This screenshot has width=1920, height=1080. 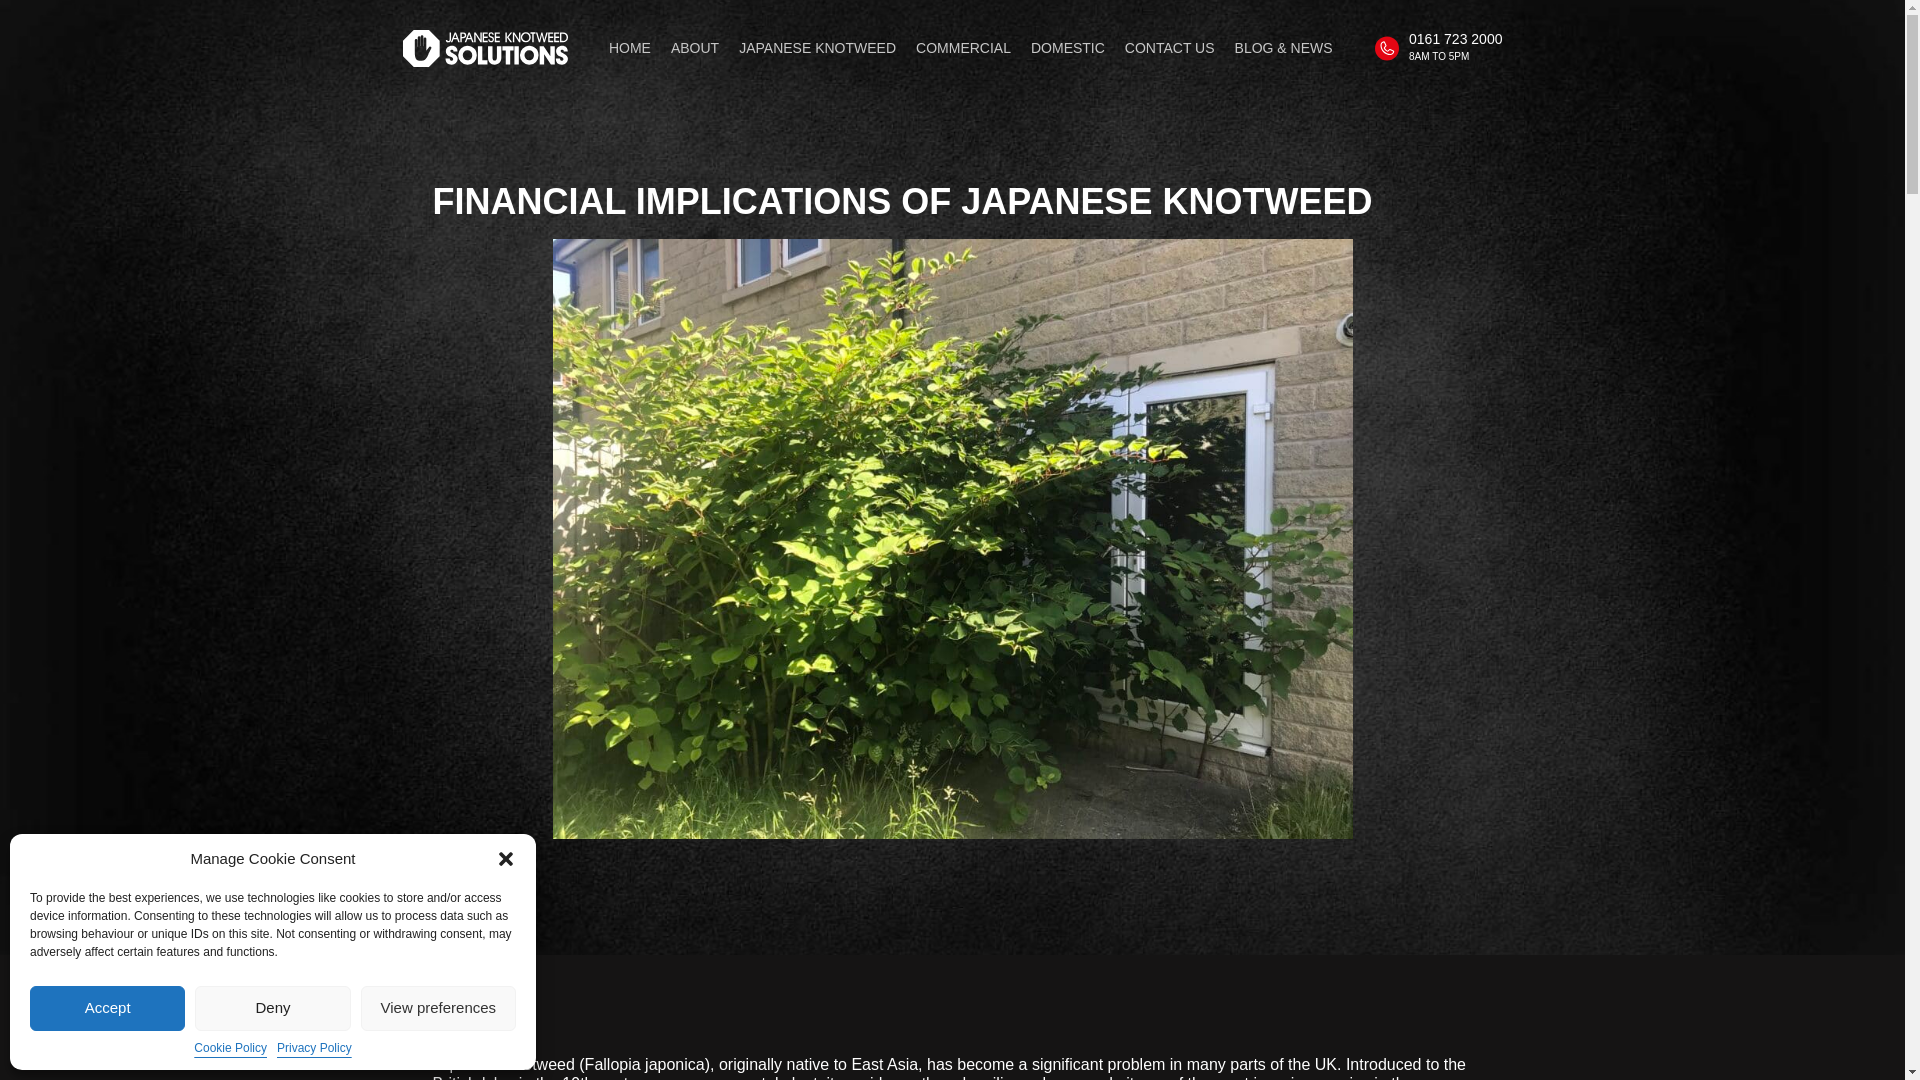 I want to click on ABOUT, so click(x=694, y=48).